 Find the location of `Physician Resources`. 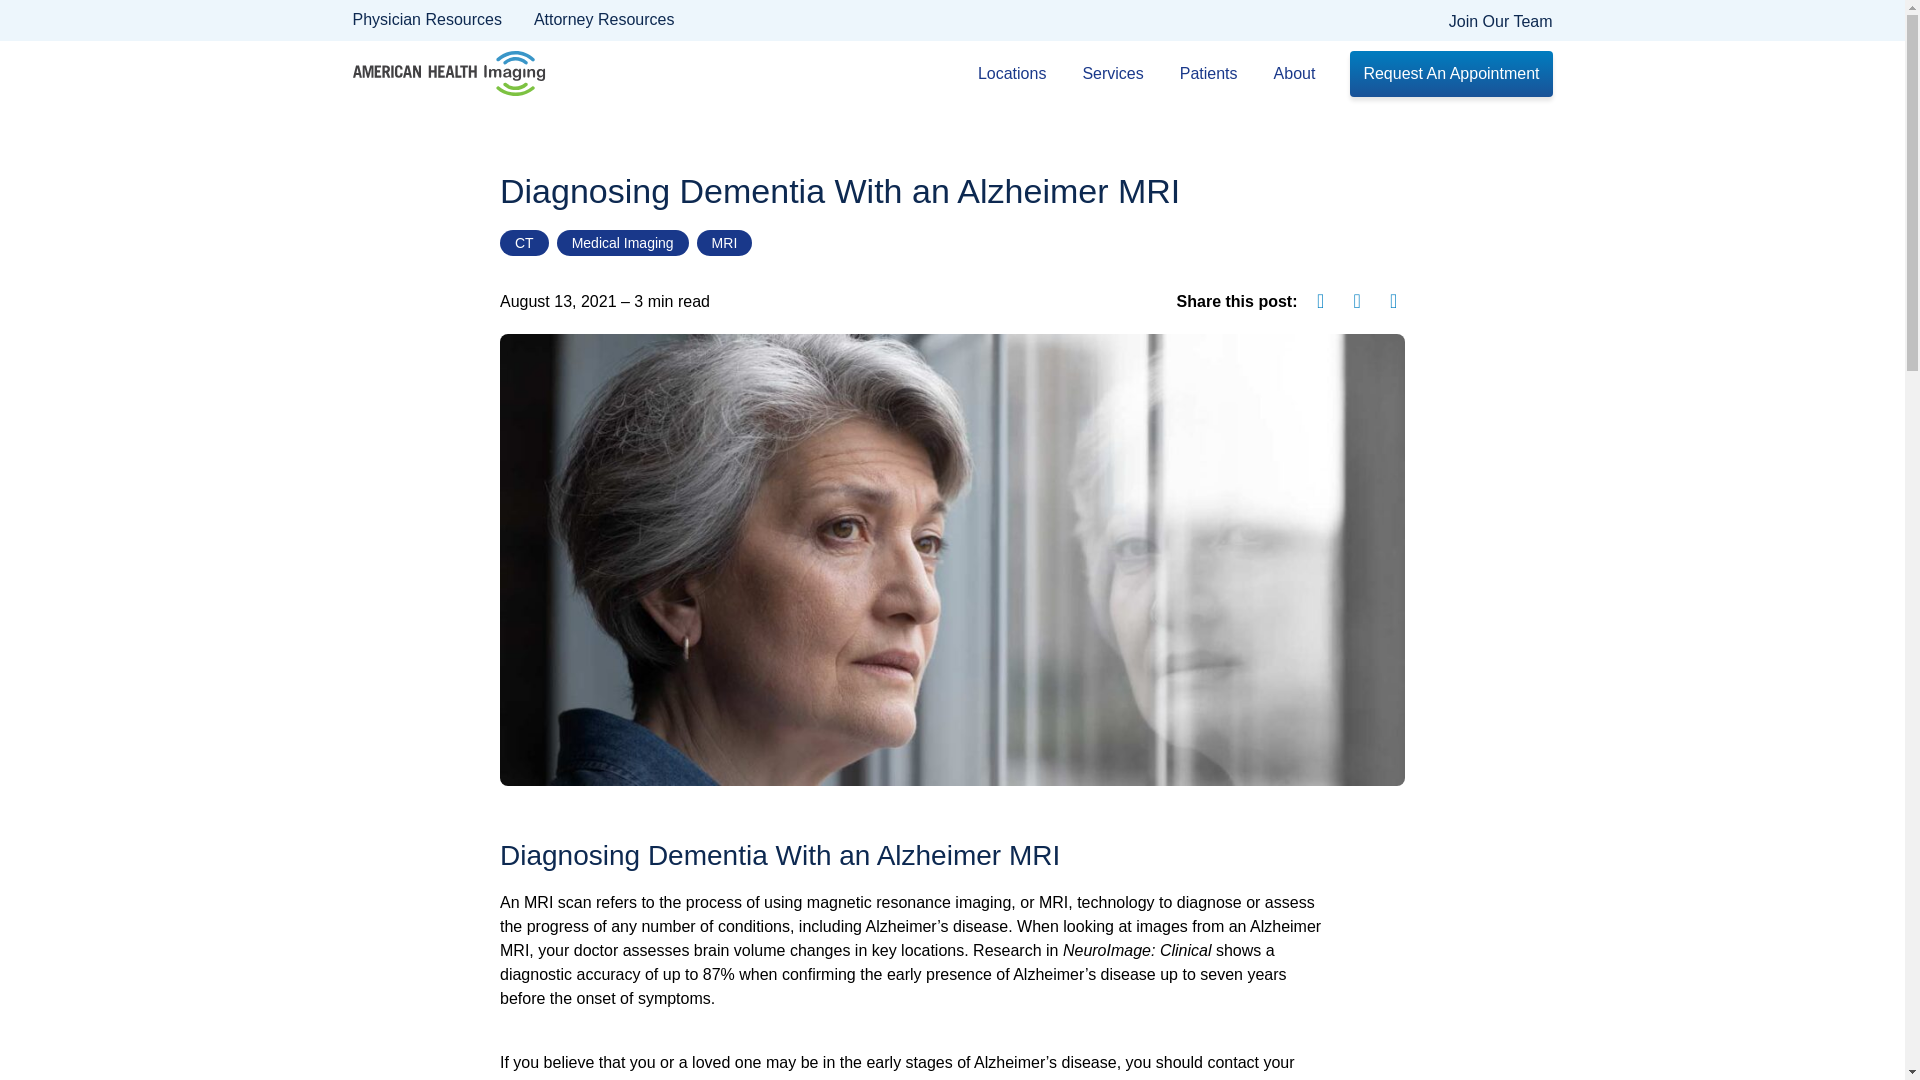

Physician Resources is located at coordinates (426, 20).